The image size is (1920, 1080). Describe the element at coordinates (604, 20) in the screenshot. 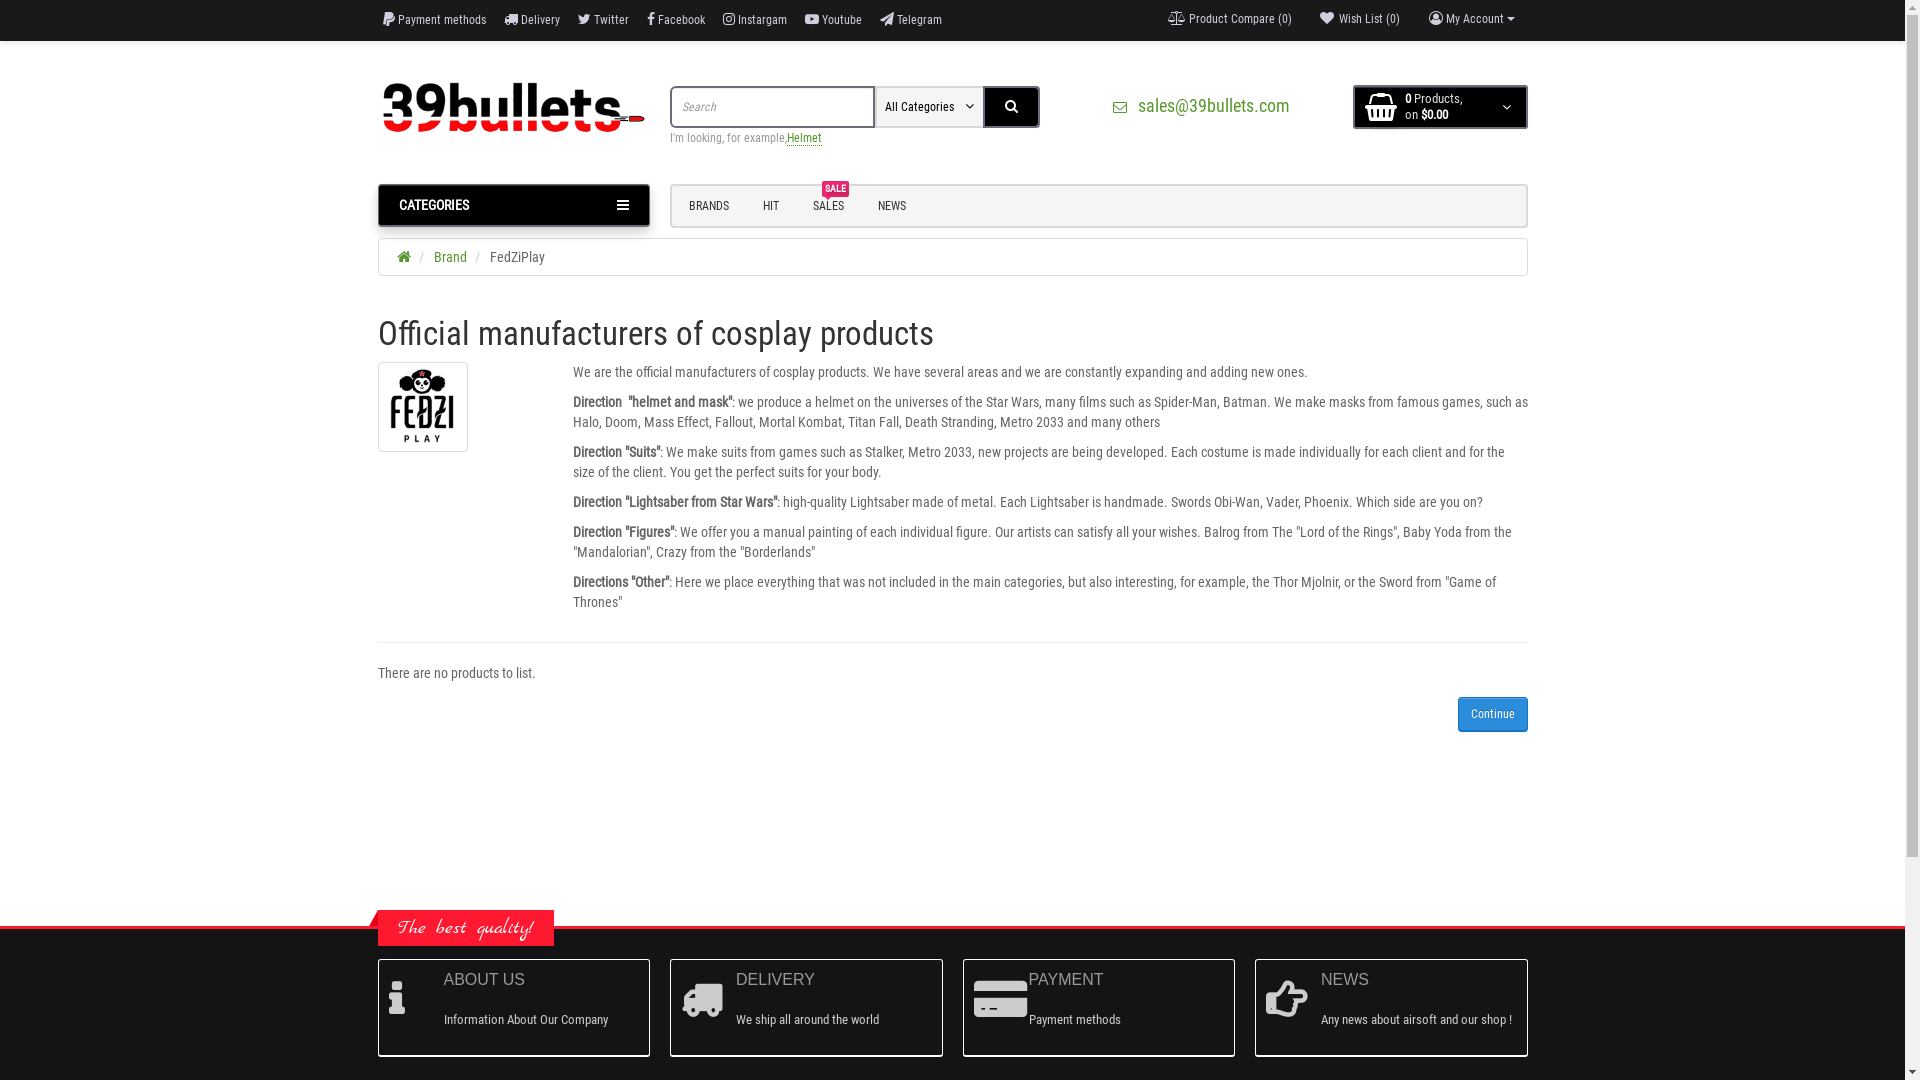

I see `Twitter` at that location.